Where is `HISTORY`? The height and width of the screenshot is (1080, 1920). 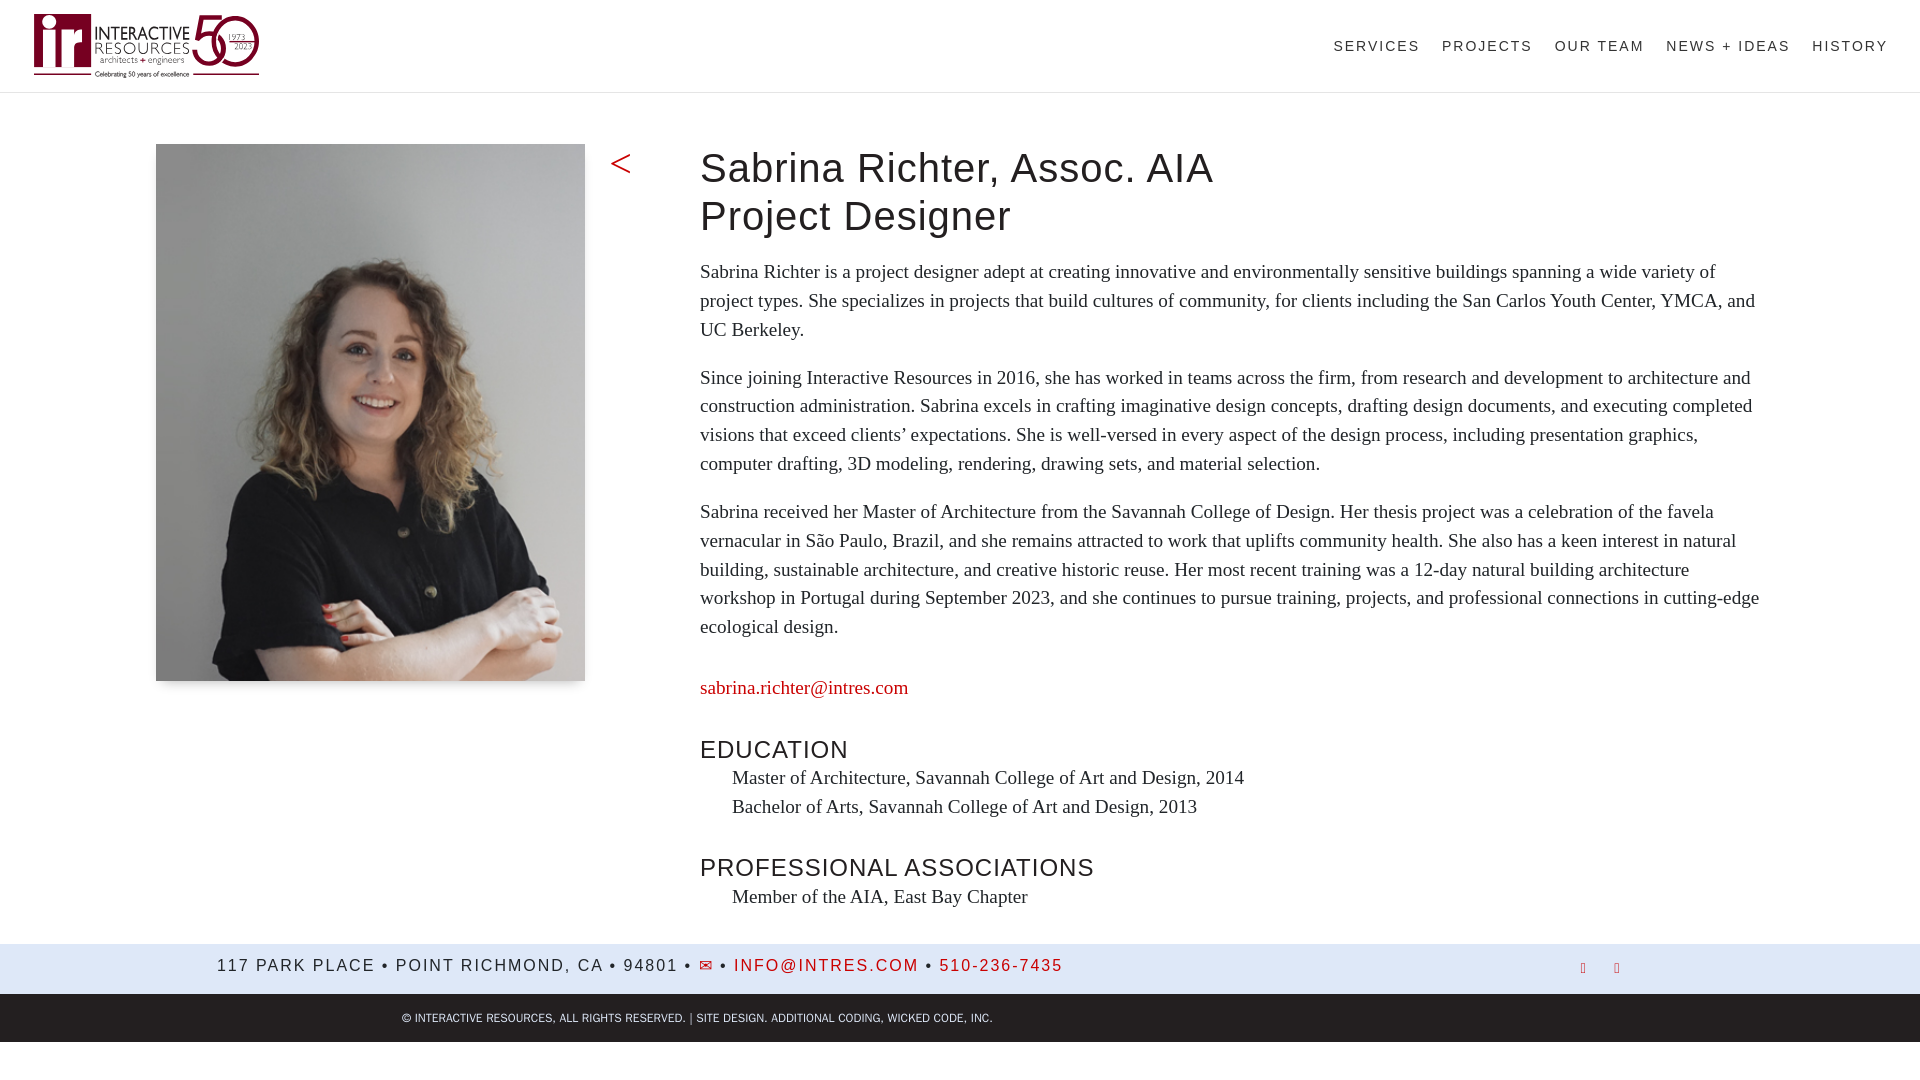
HISTORY is located at coordinates (1850, 64).